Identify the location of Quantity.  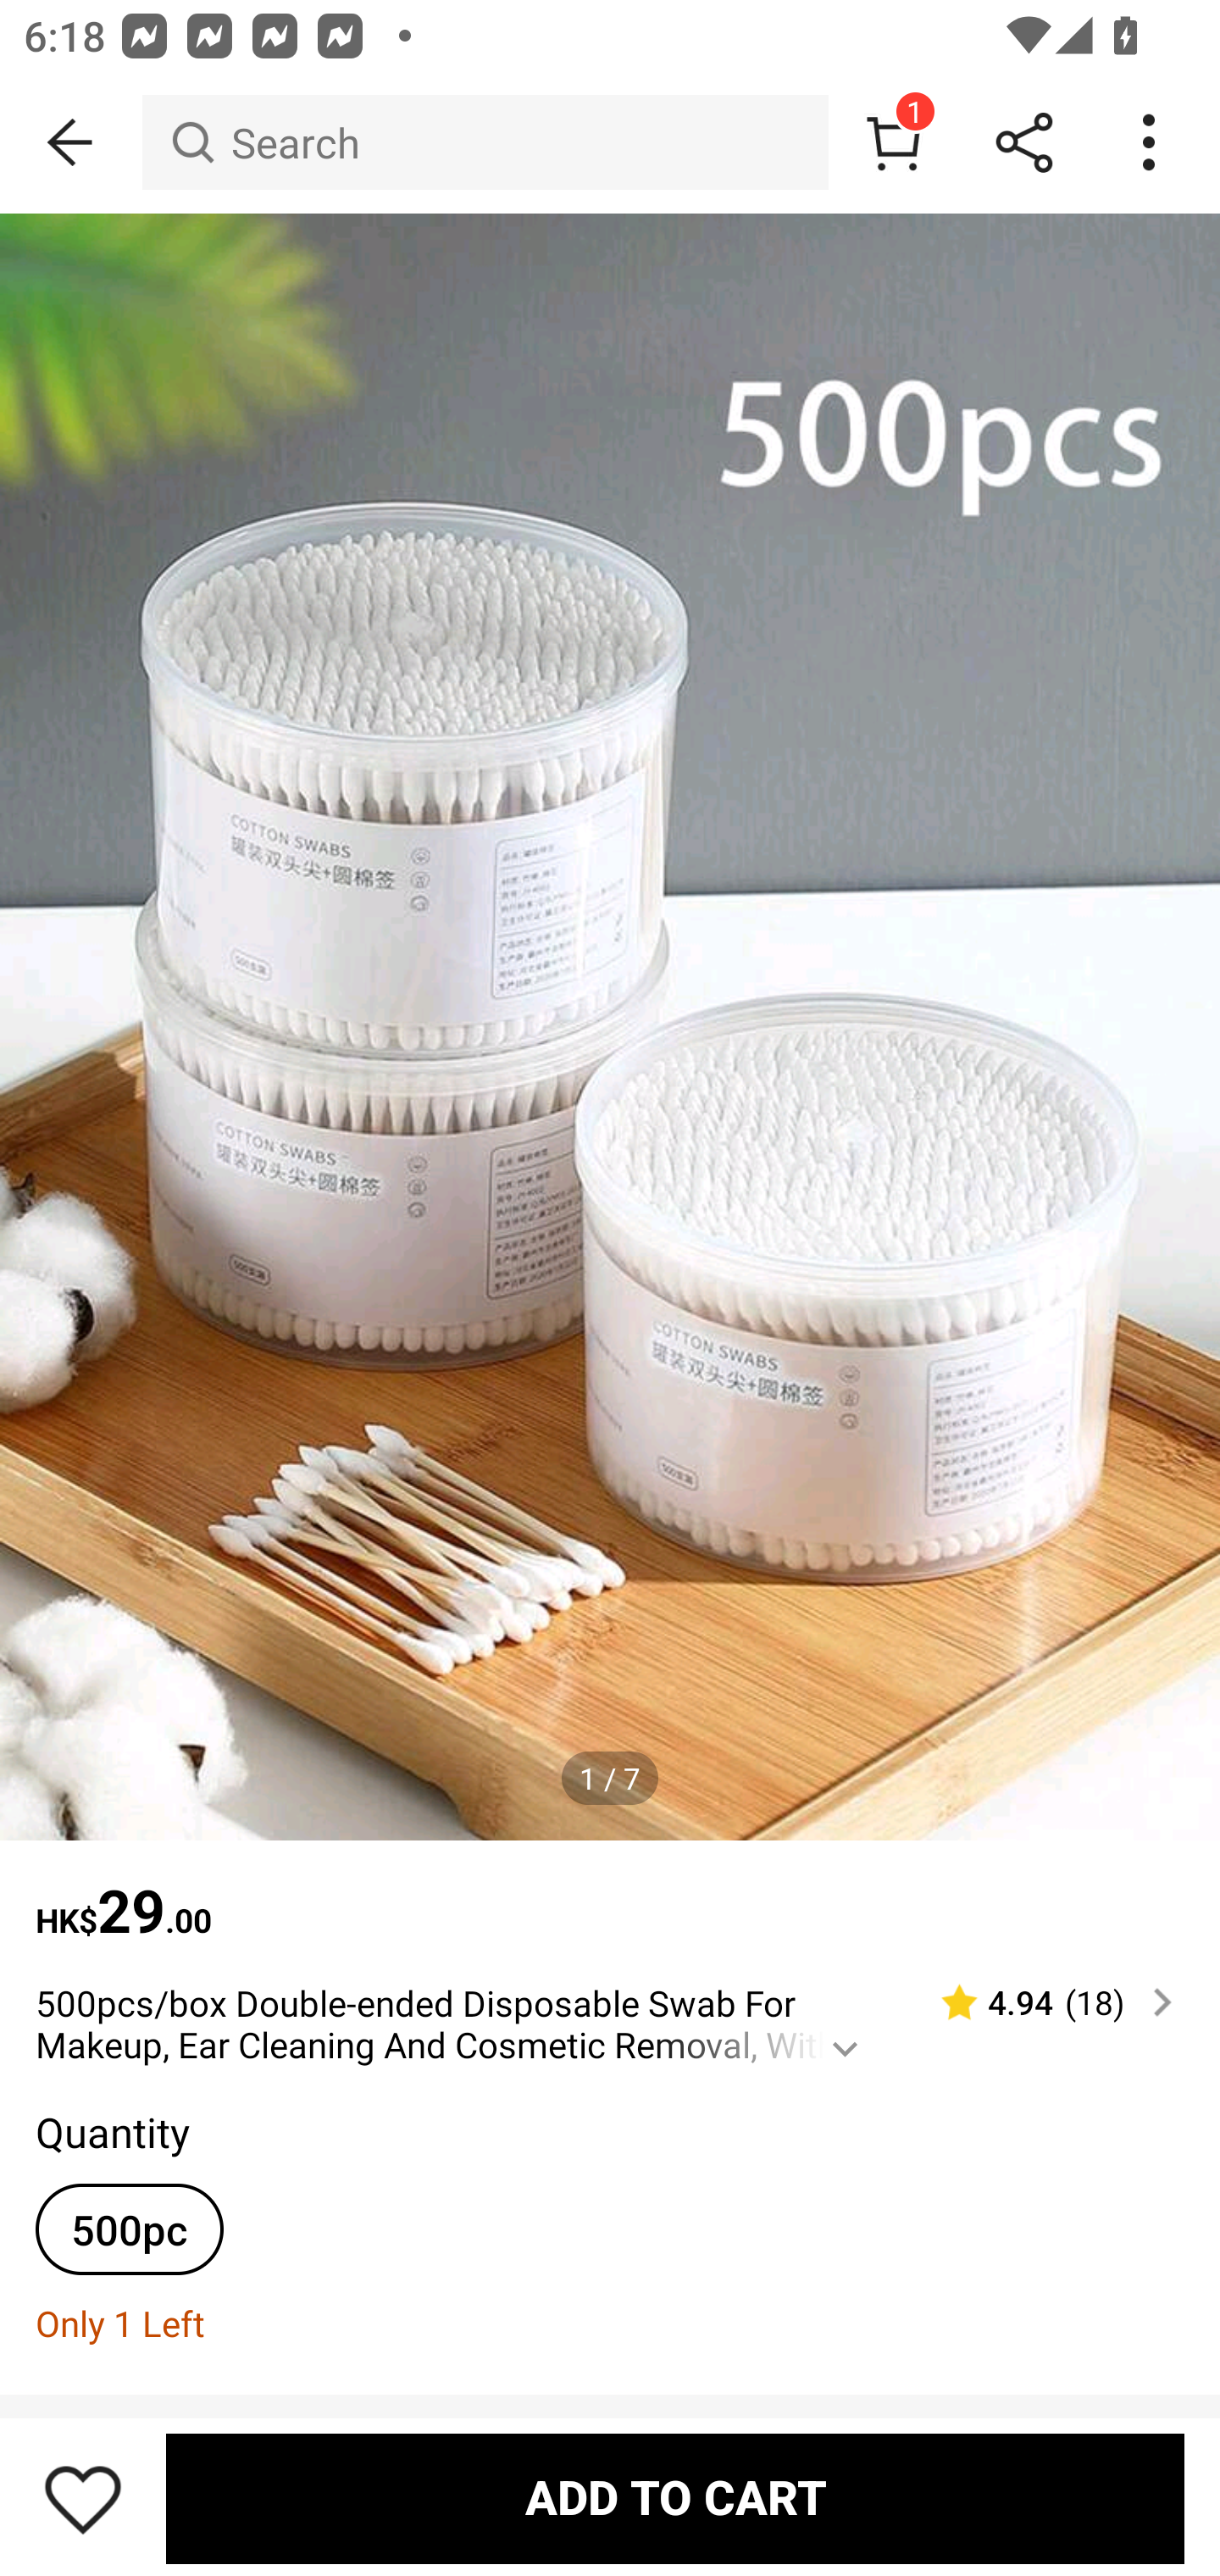
(112, 2131).